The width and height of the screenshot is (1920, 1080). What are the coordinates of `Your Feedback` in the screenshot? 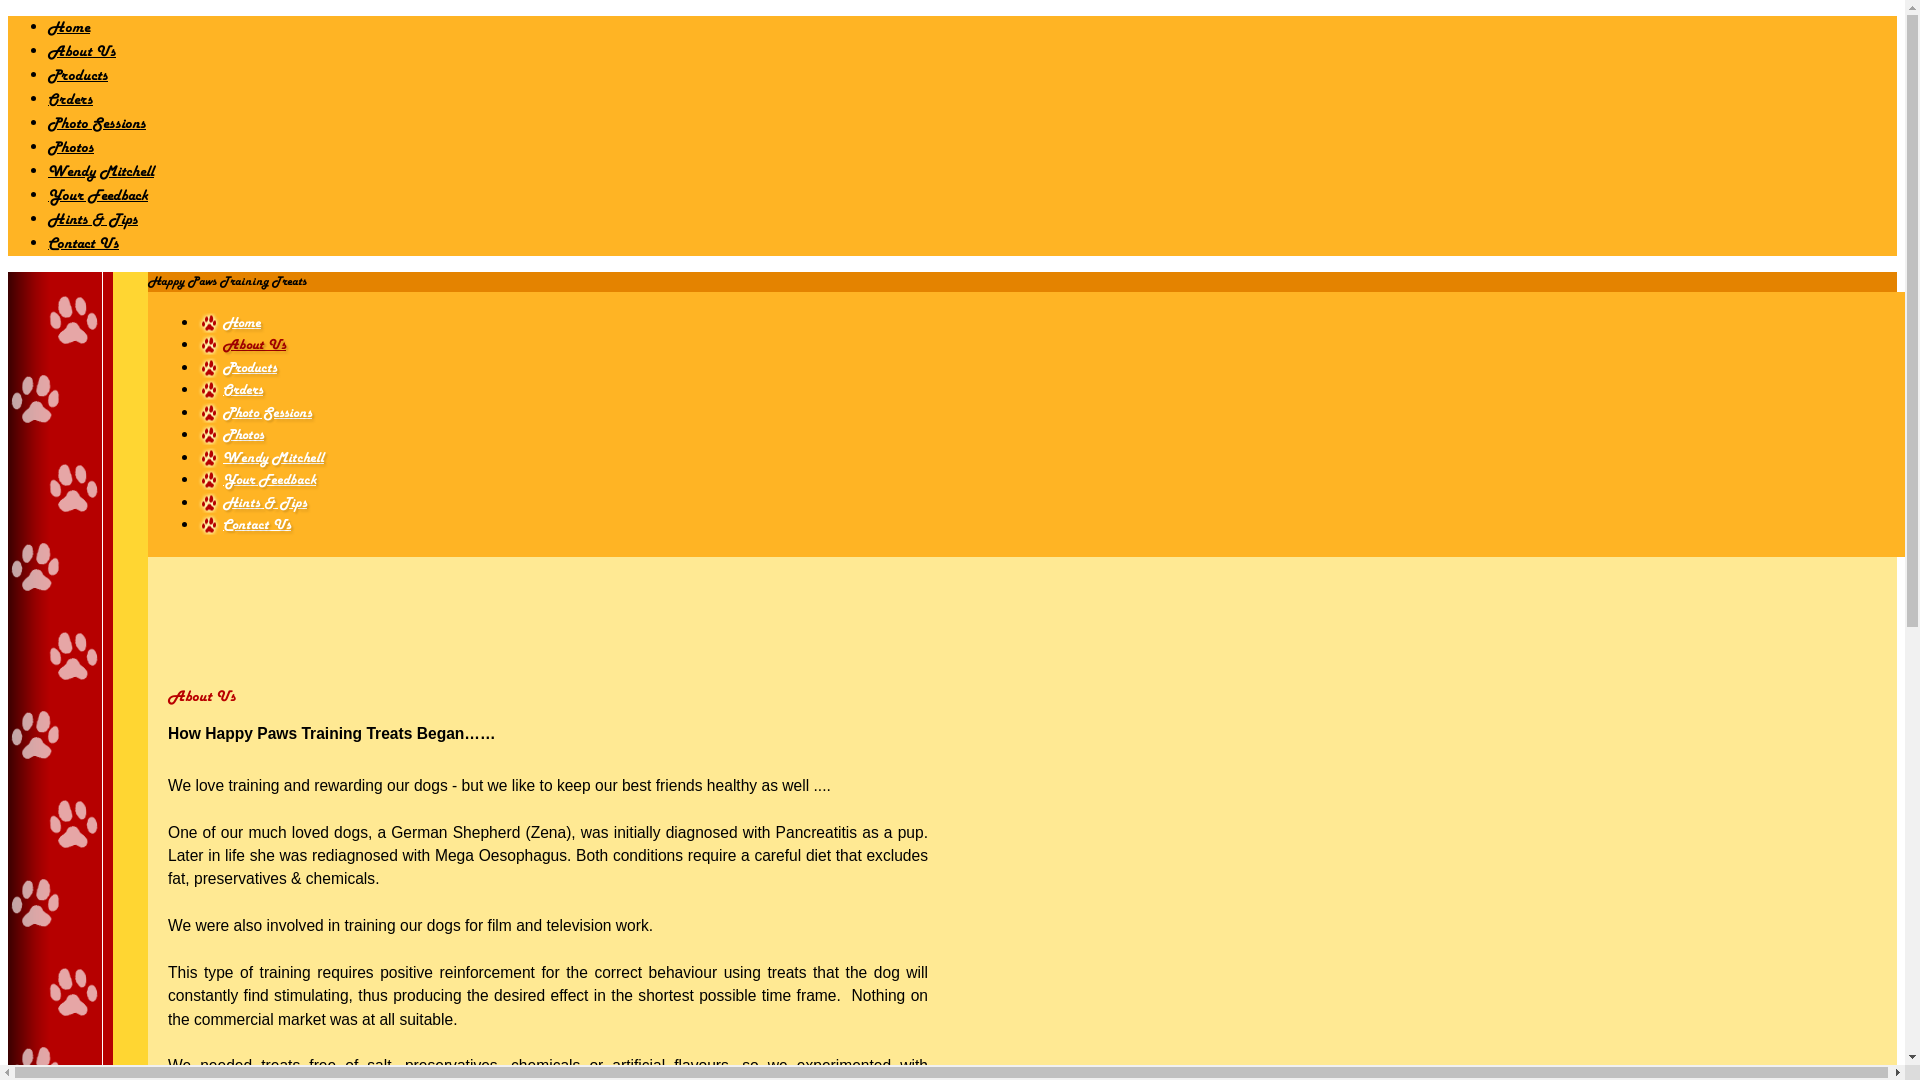 It's located at (257, 480).